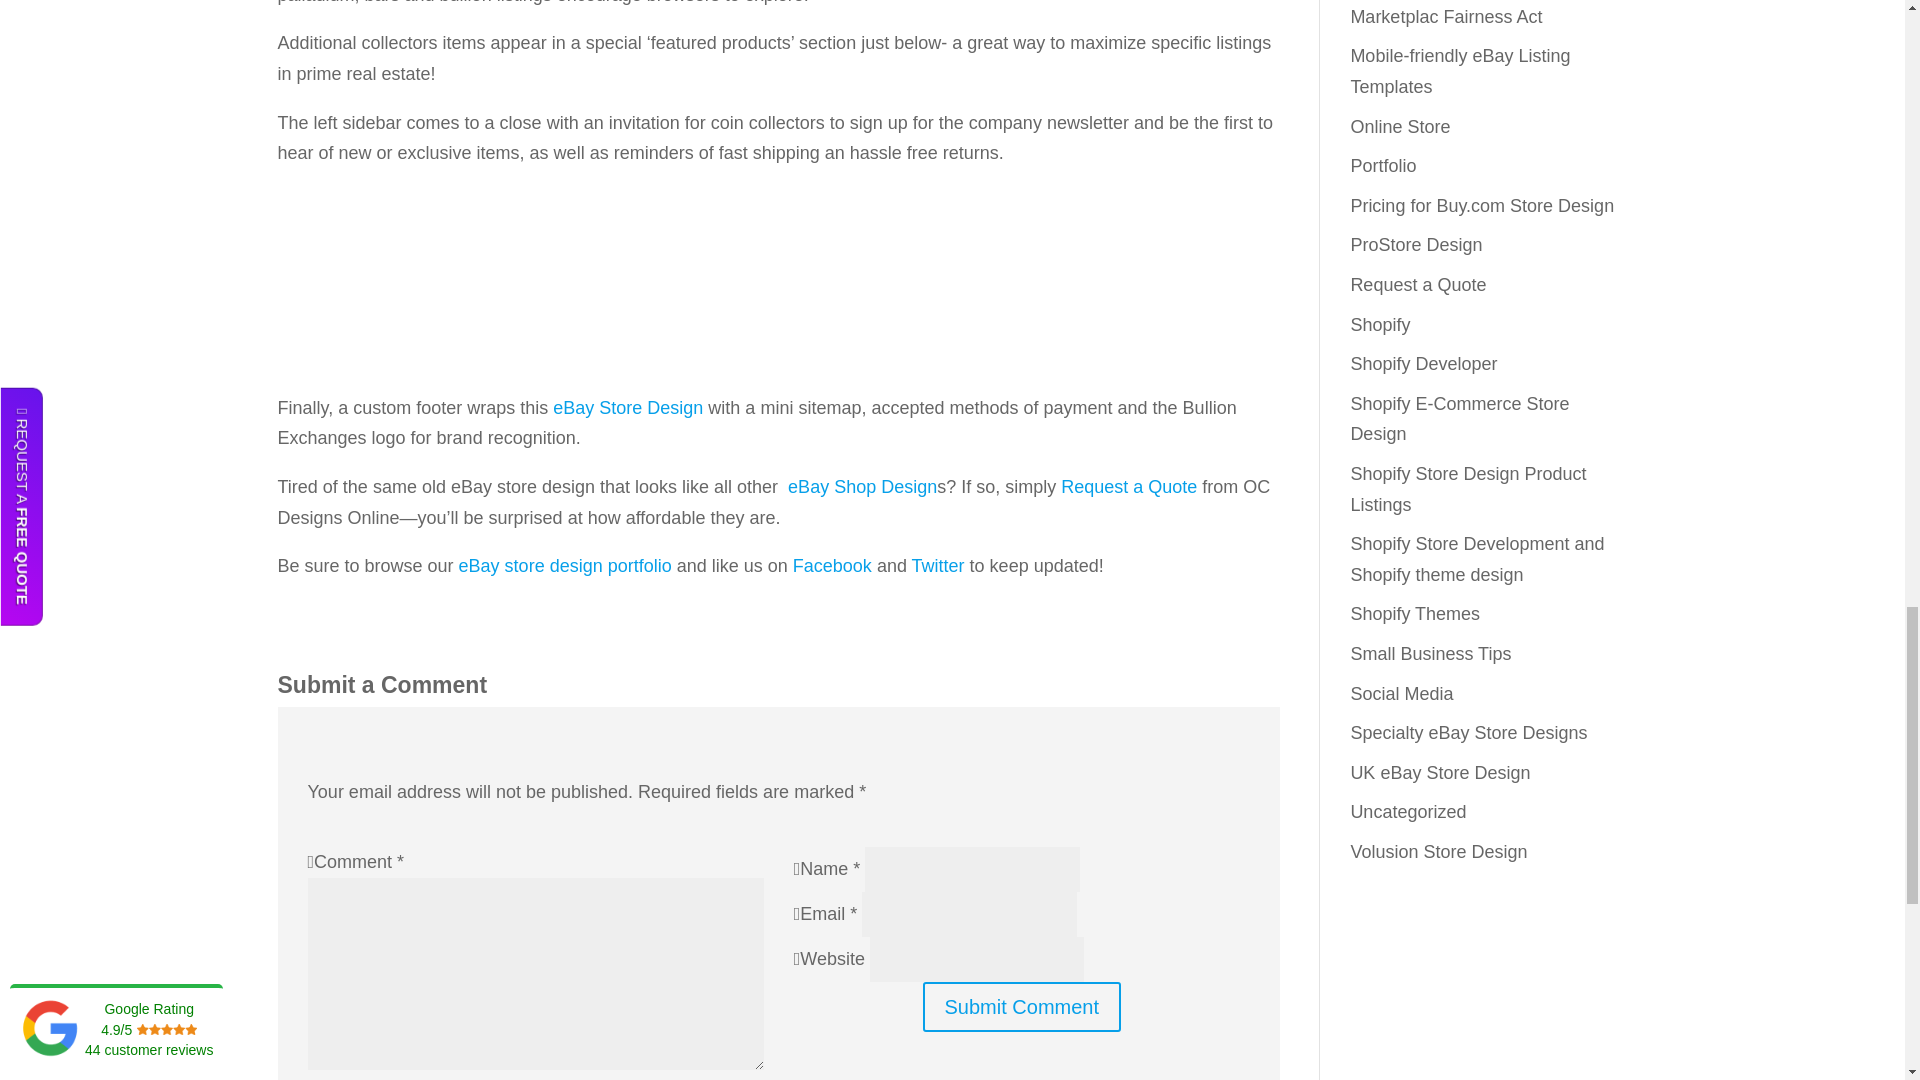 The image size is (1920, 1080). I want to click on Request an eBay store design quote, so click(1128, 486).